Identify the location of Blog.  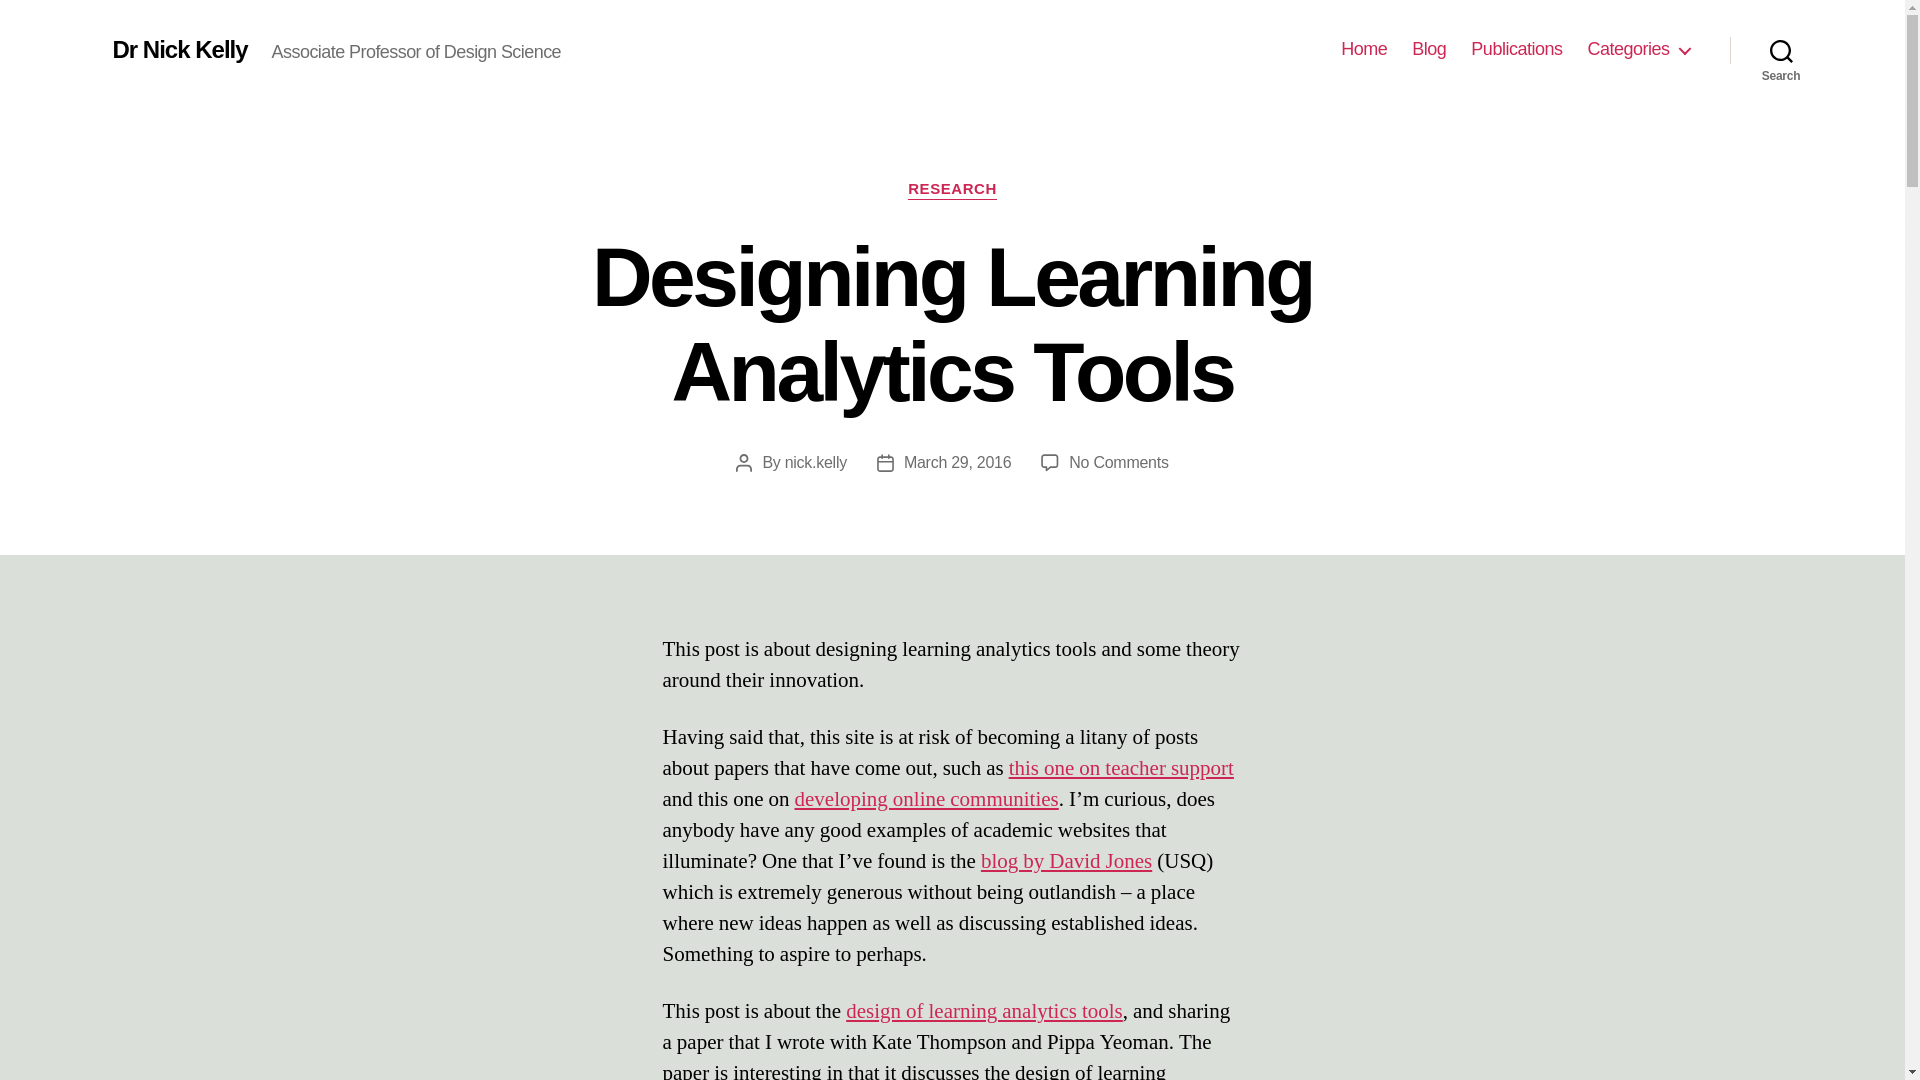
(1428, 49).